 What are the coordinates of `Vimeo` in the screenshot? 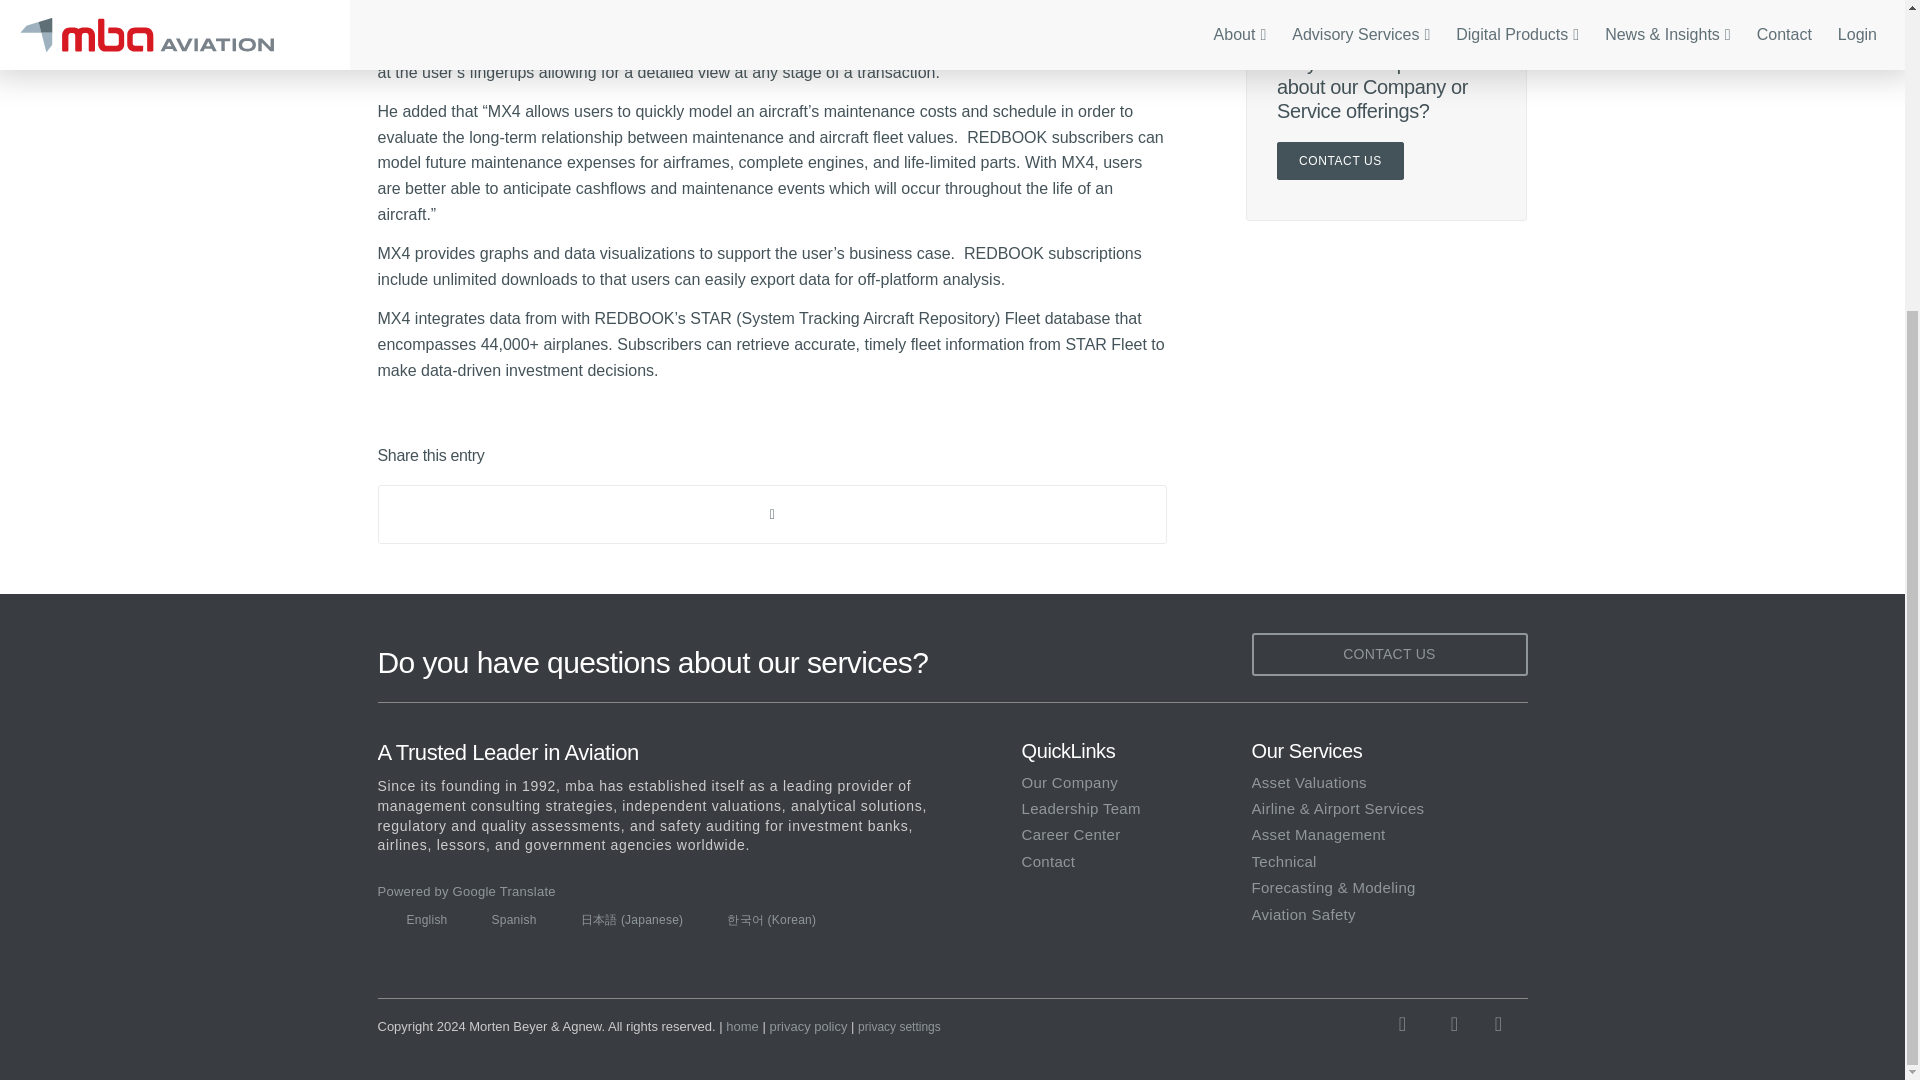 It's located at (1455, 1023).